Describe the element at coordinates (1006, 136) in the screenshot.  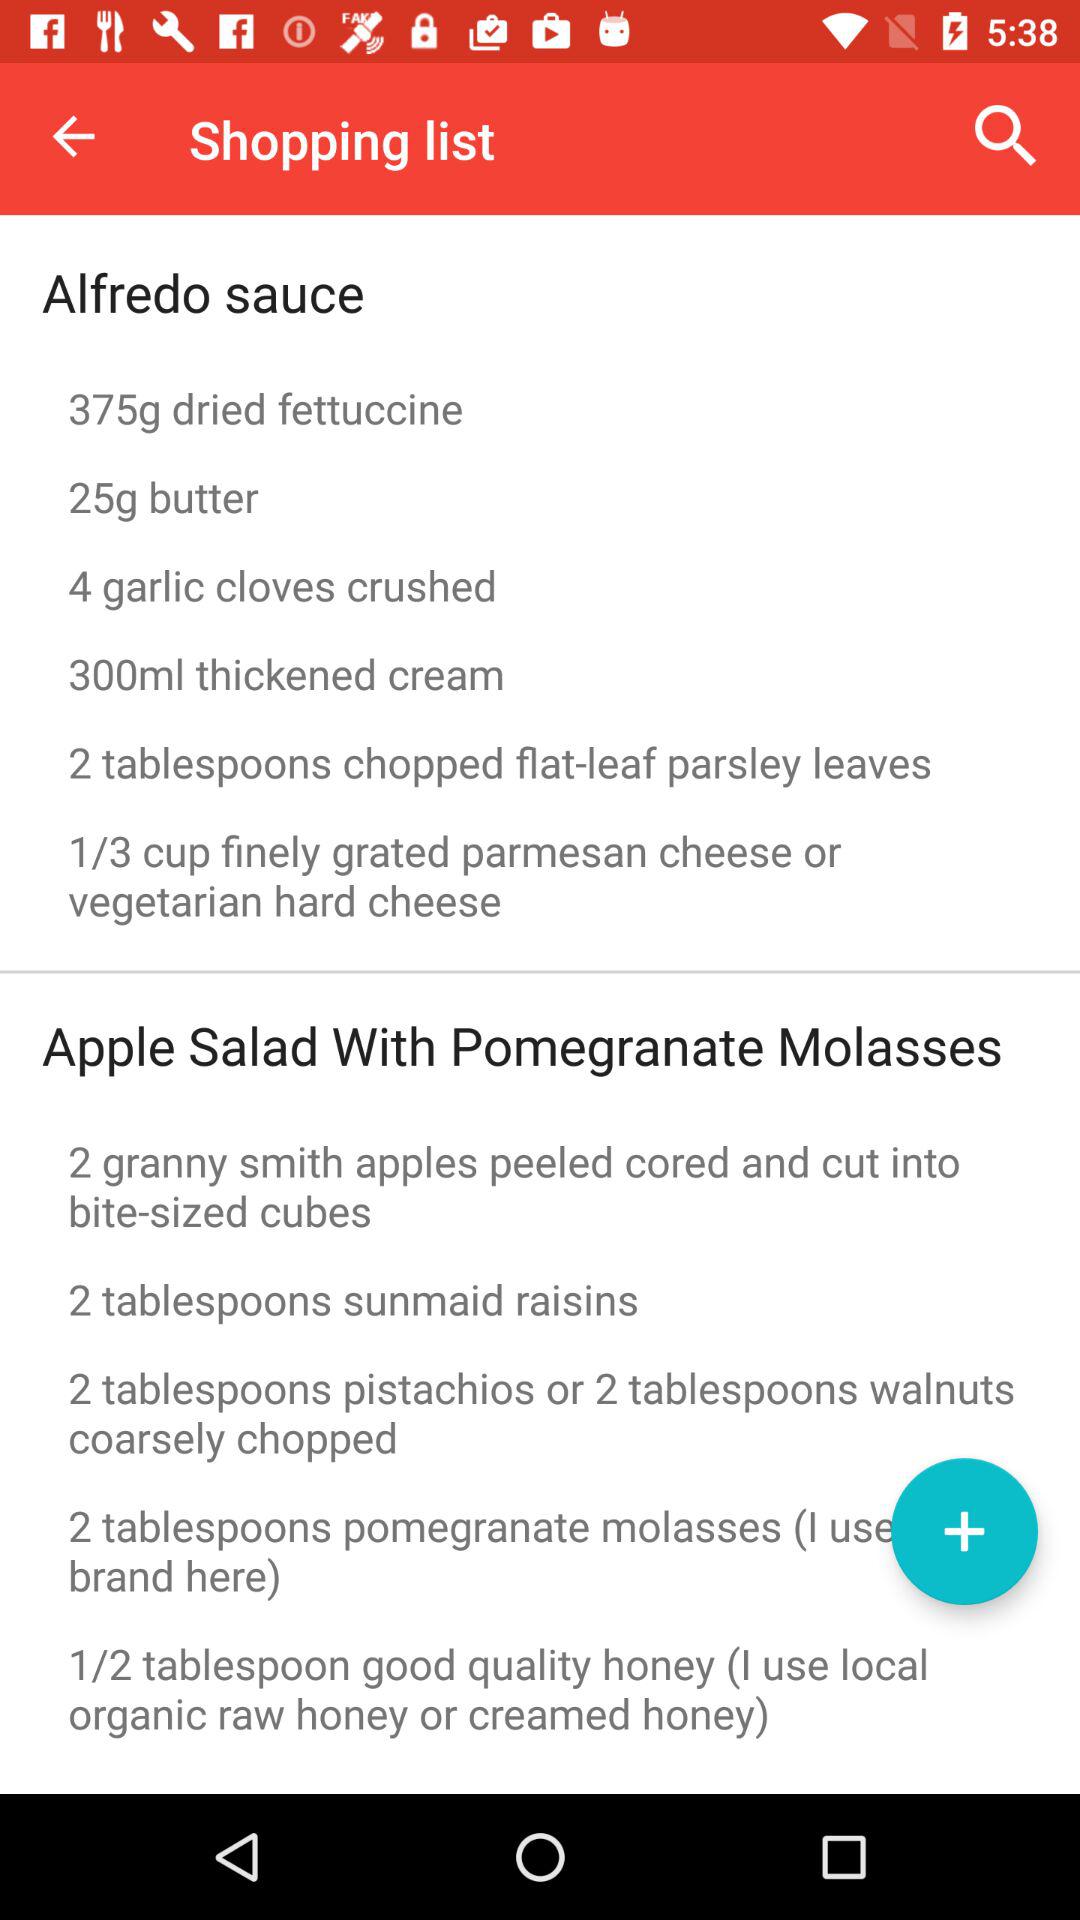
I see `open icon above the 375g dried fettuccine item` at that location.